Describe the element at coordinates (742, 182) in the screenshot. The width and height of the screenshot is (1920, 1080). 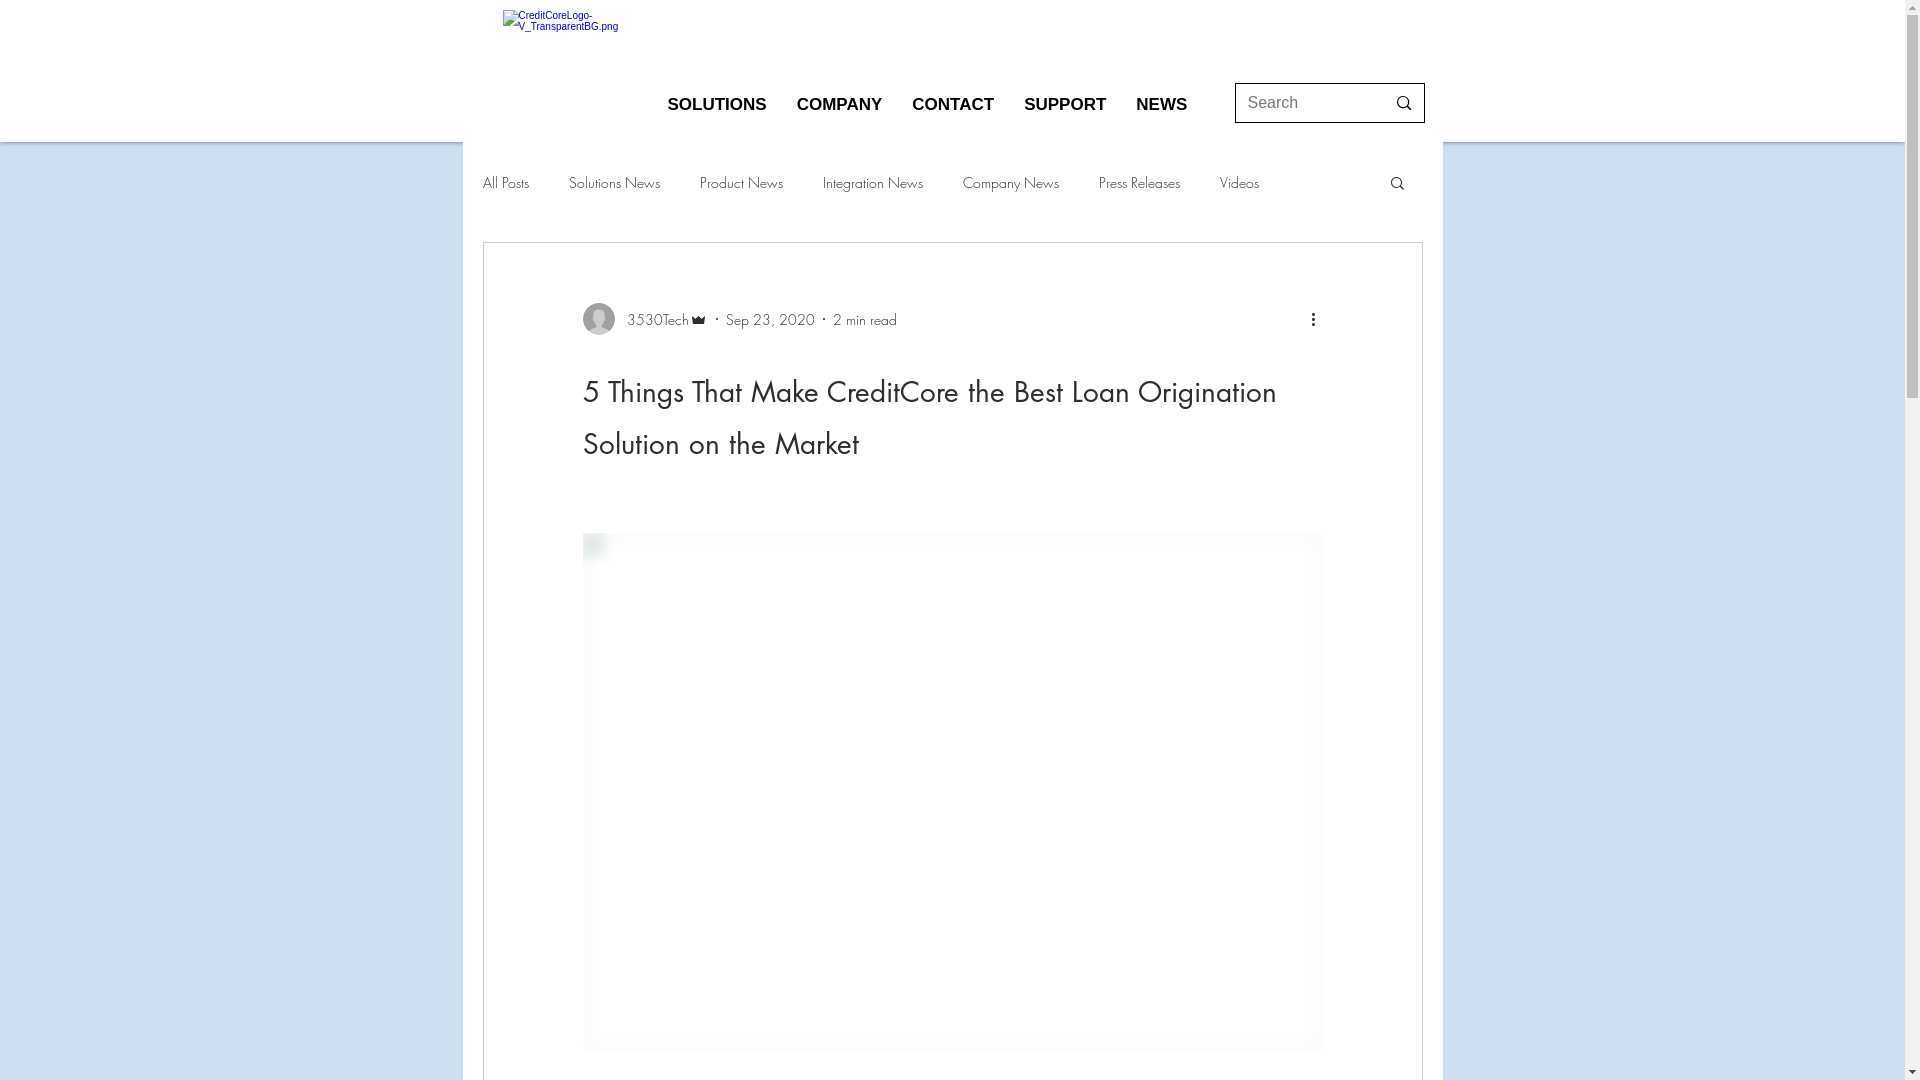
I see `Product News` at that location.